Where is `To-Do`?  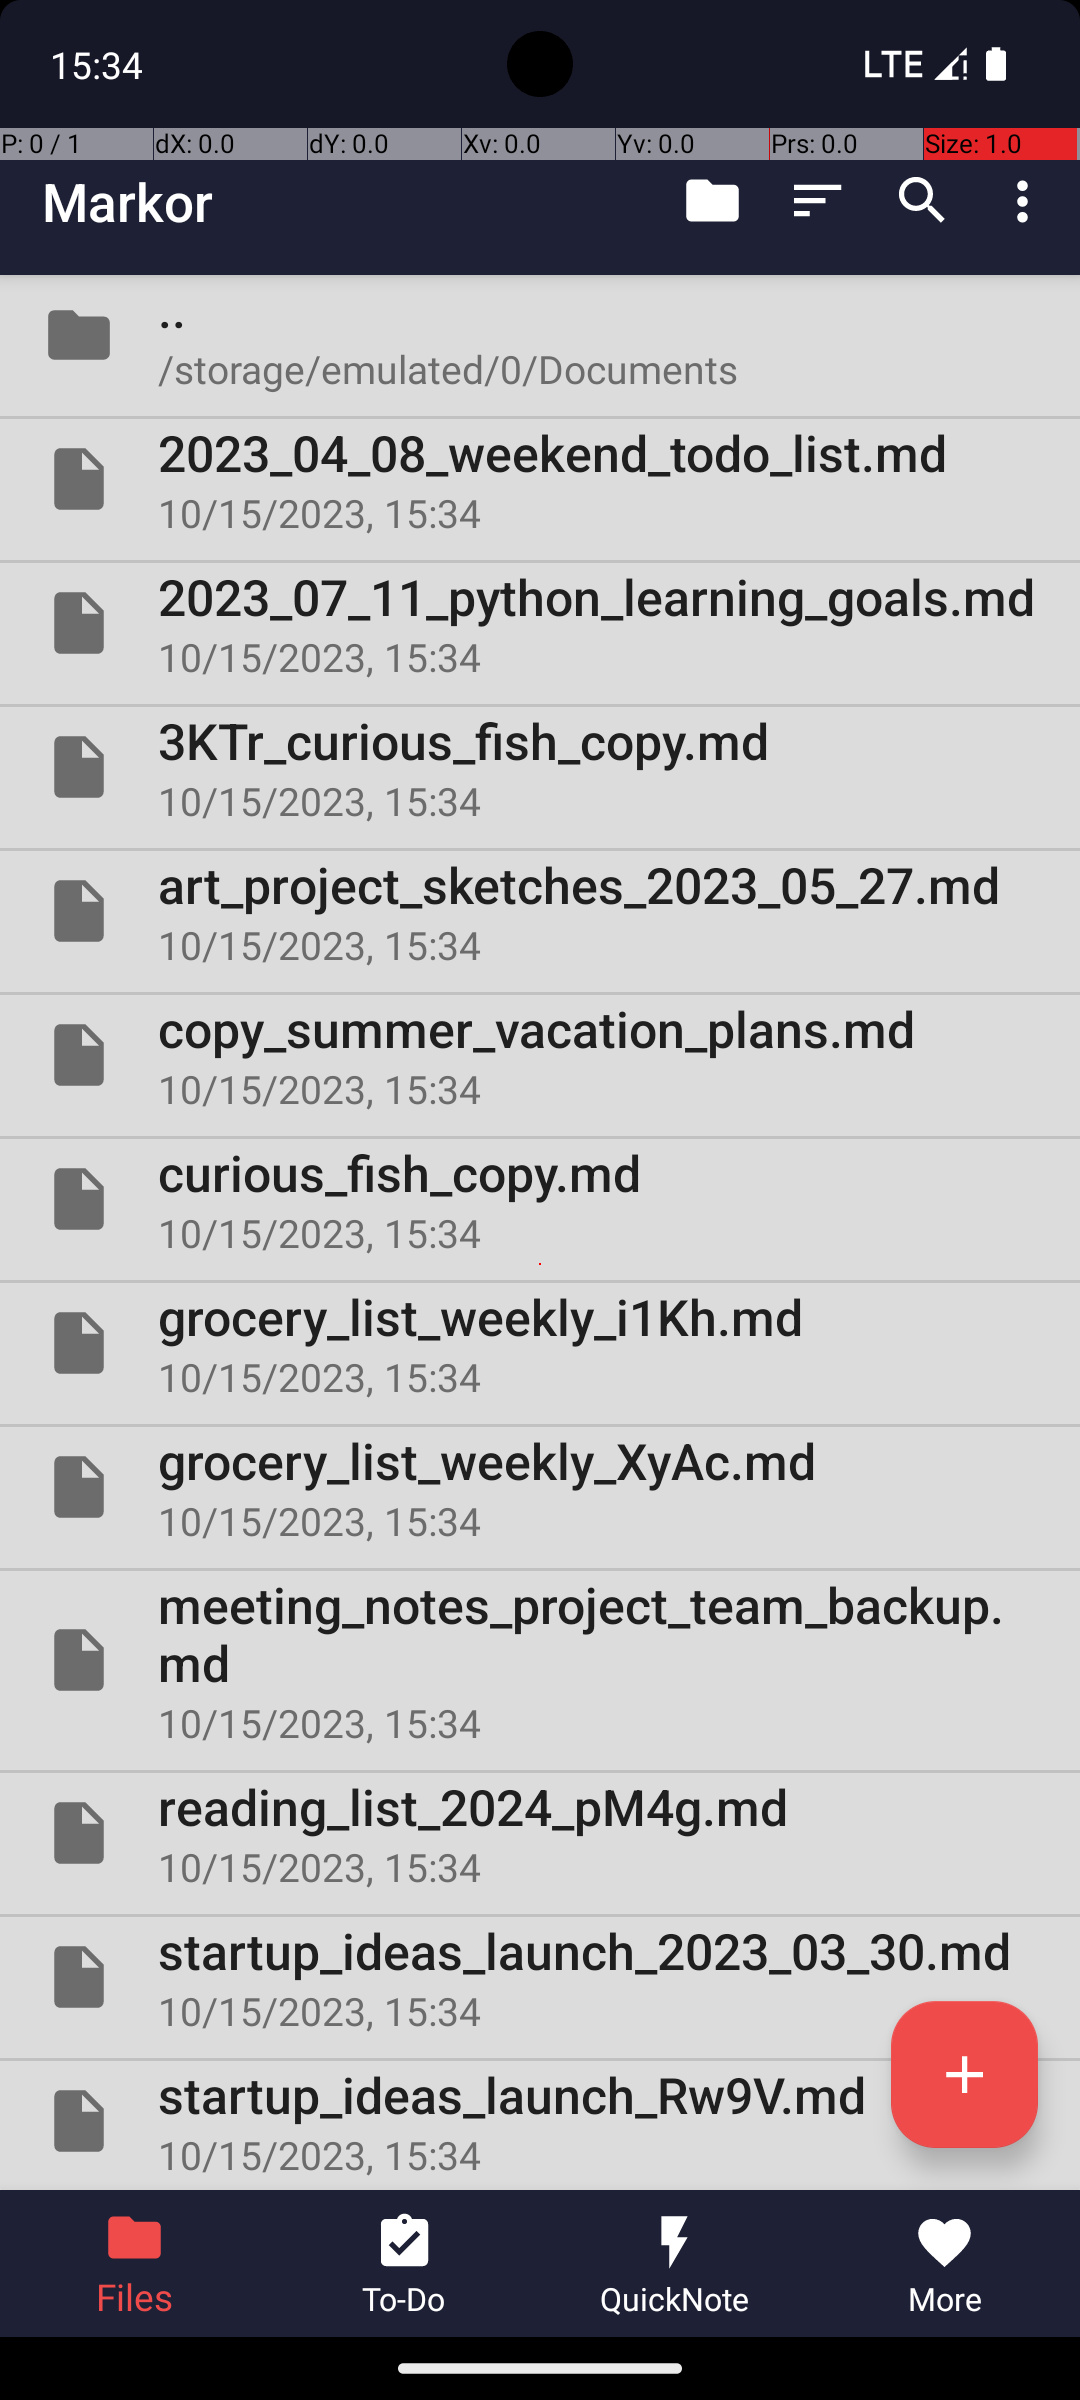
To-Do is located at coordinates (405, 2264).